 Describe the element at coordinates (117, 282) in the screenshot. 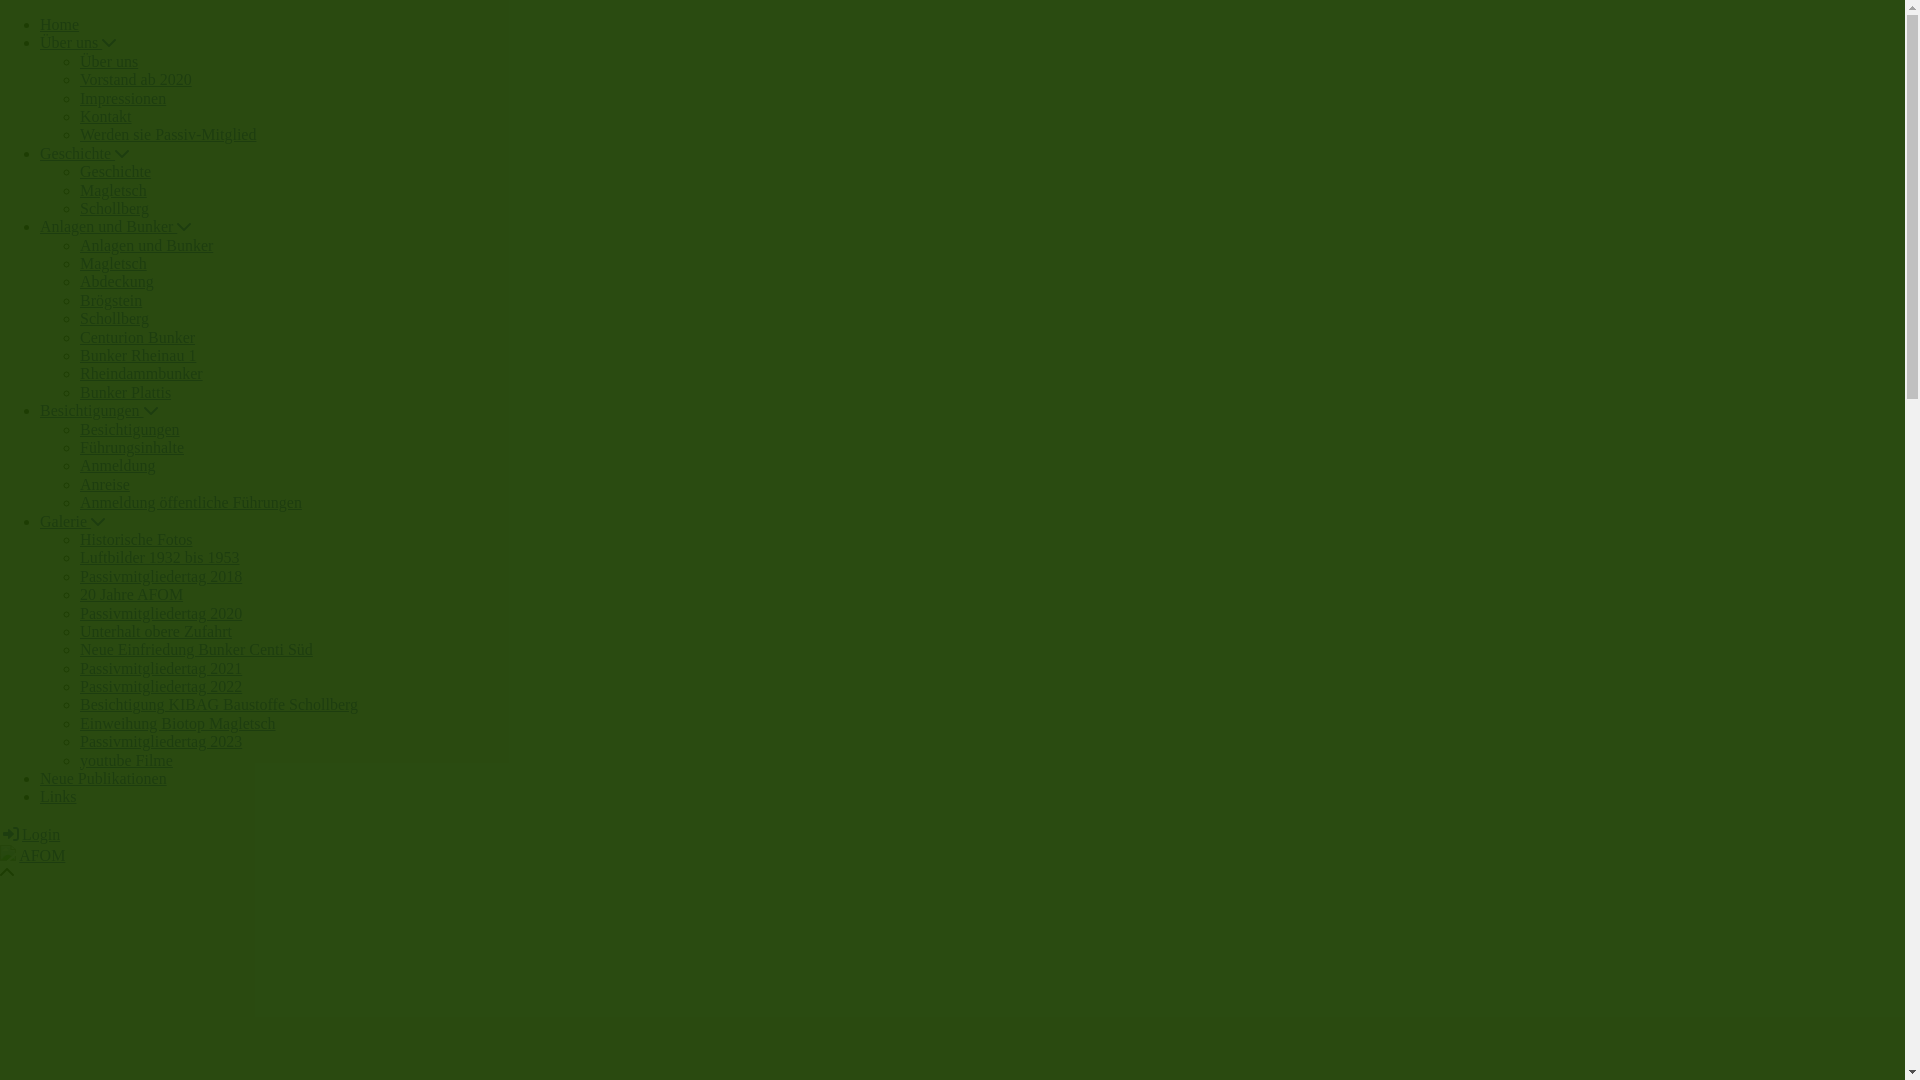

I see `Abdeckung` at that location.